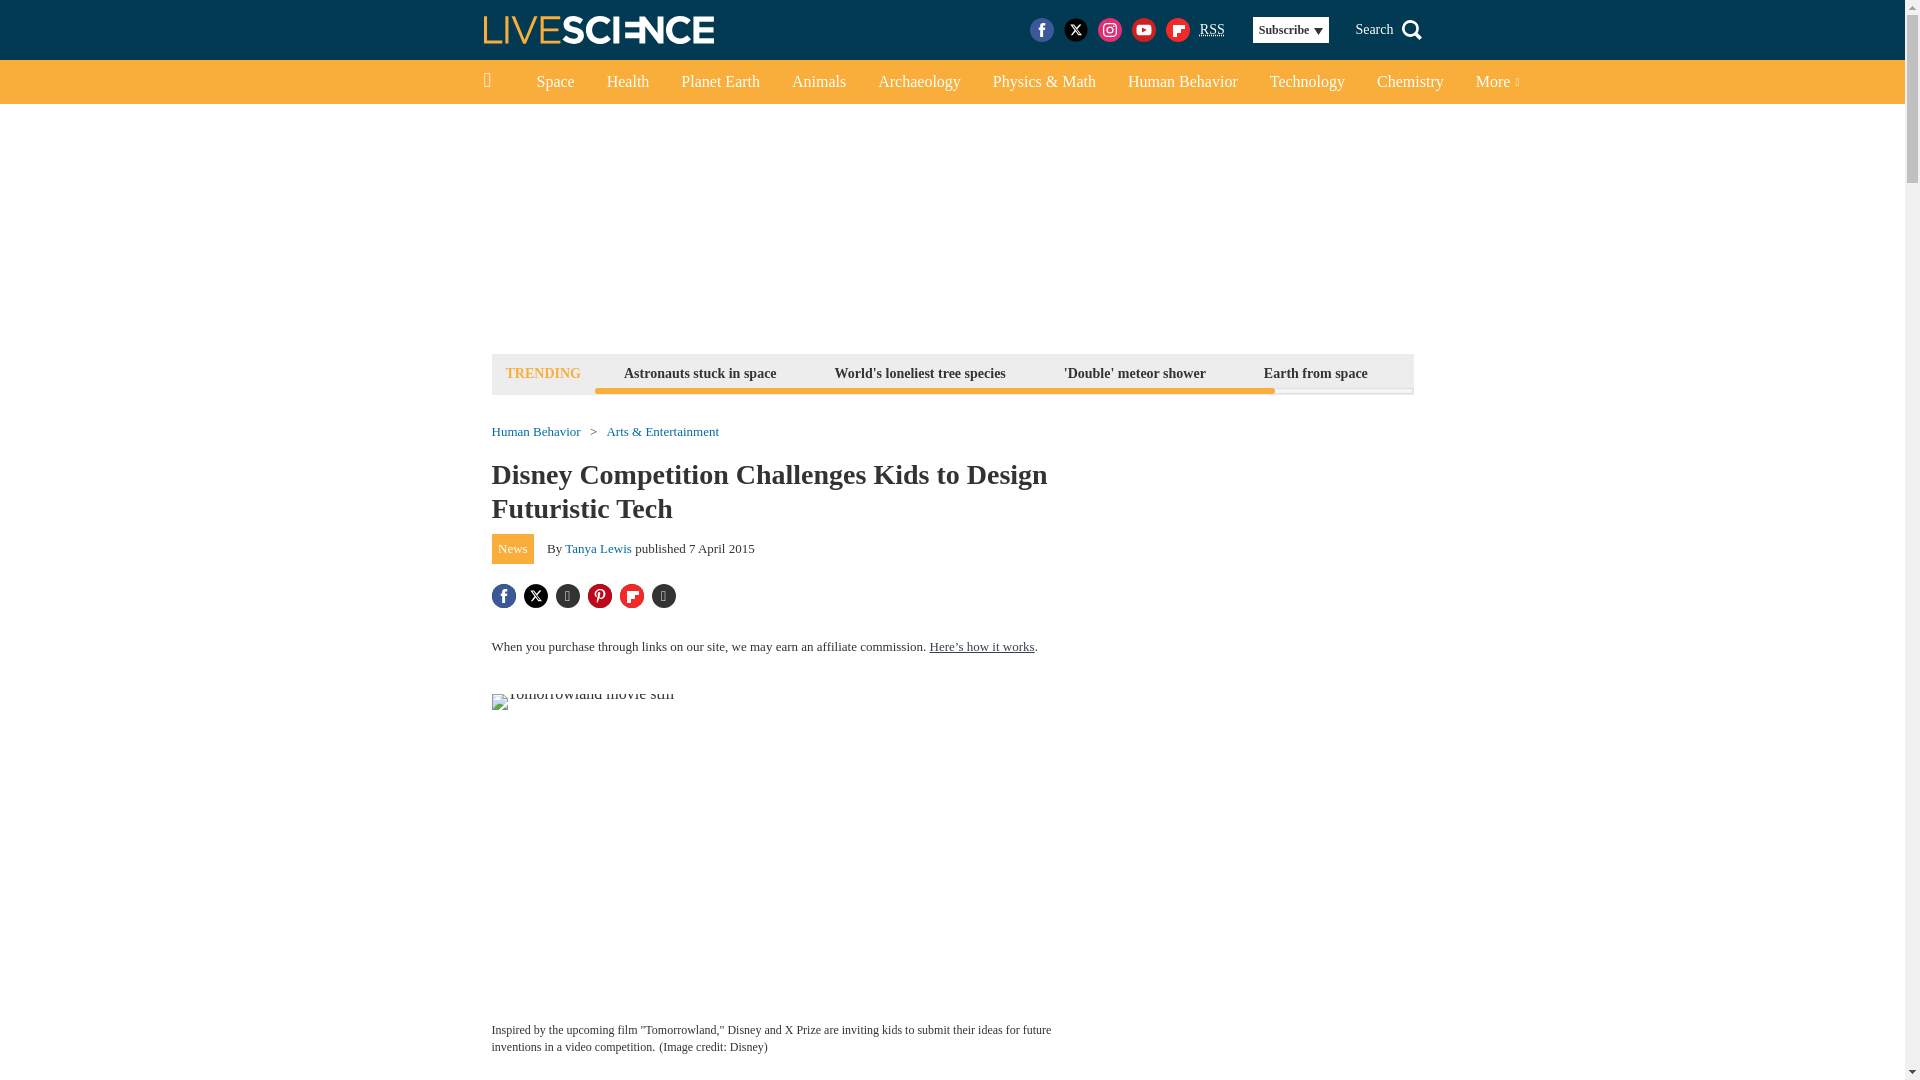 The height and width of the screenshot is (1080, 1920). Describe the element at coordinates (1316, 372) in the screenshot. I see `Earth from space` at that location.